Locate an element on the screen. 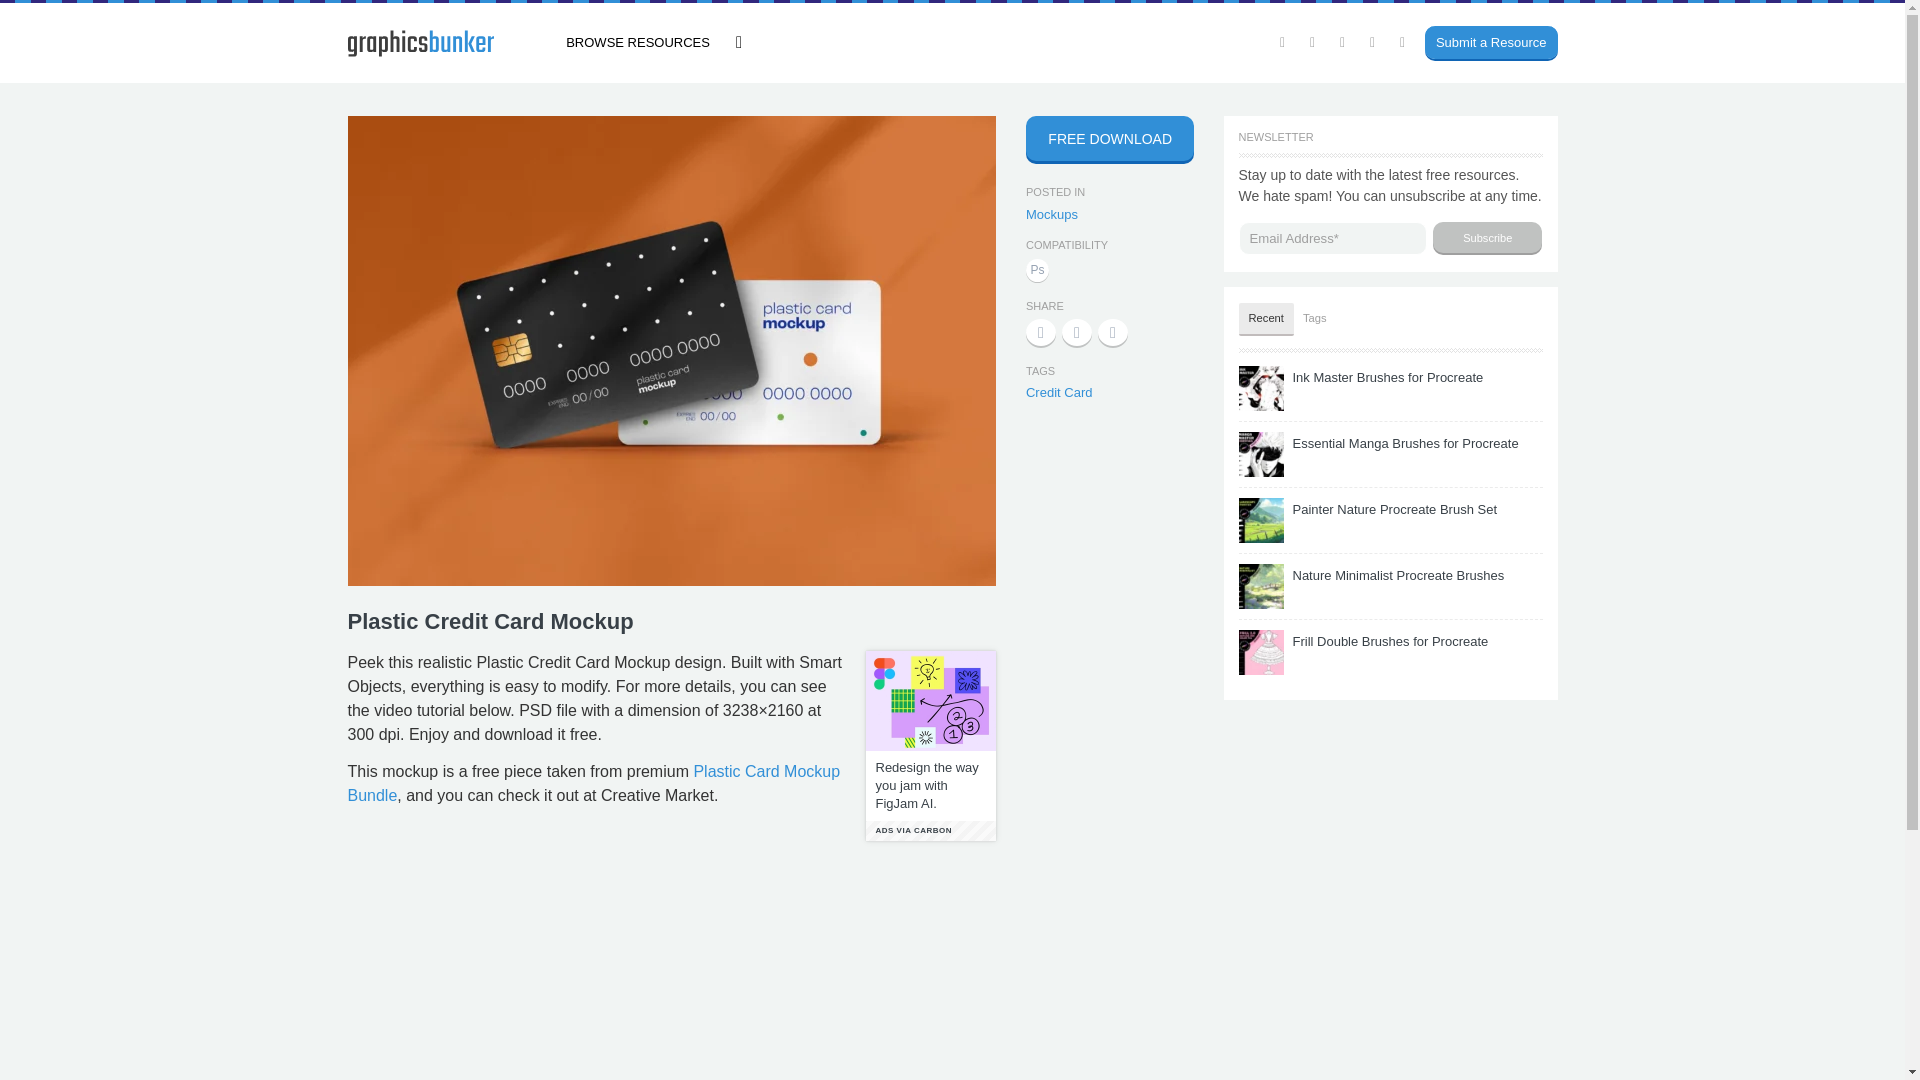  Plastic Card Mockup Bundle is located at coordinates (594, 782).